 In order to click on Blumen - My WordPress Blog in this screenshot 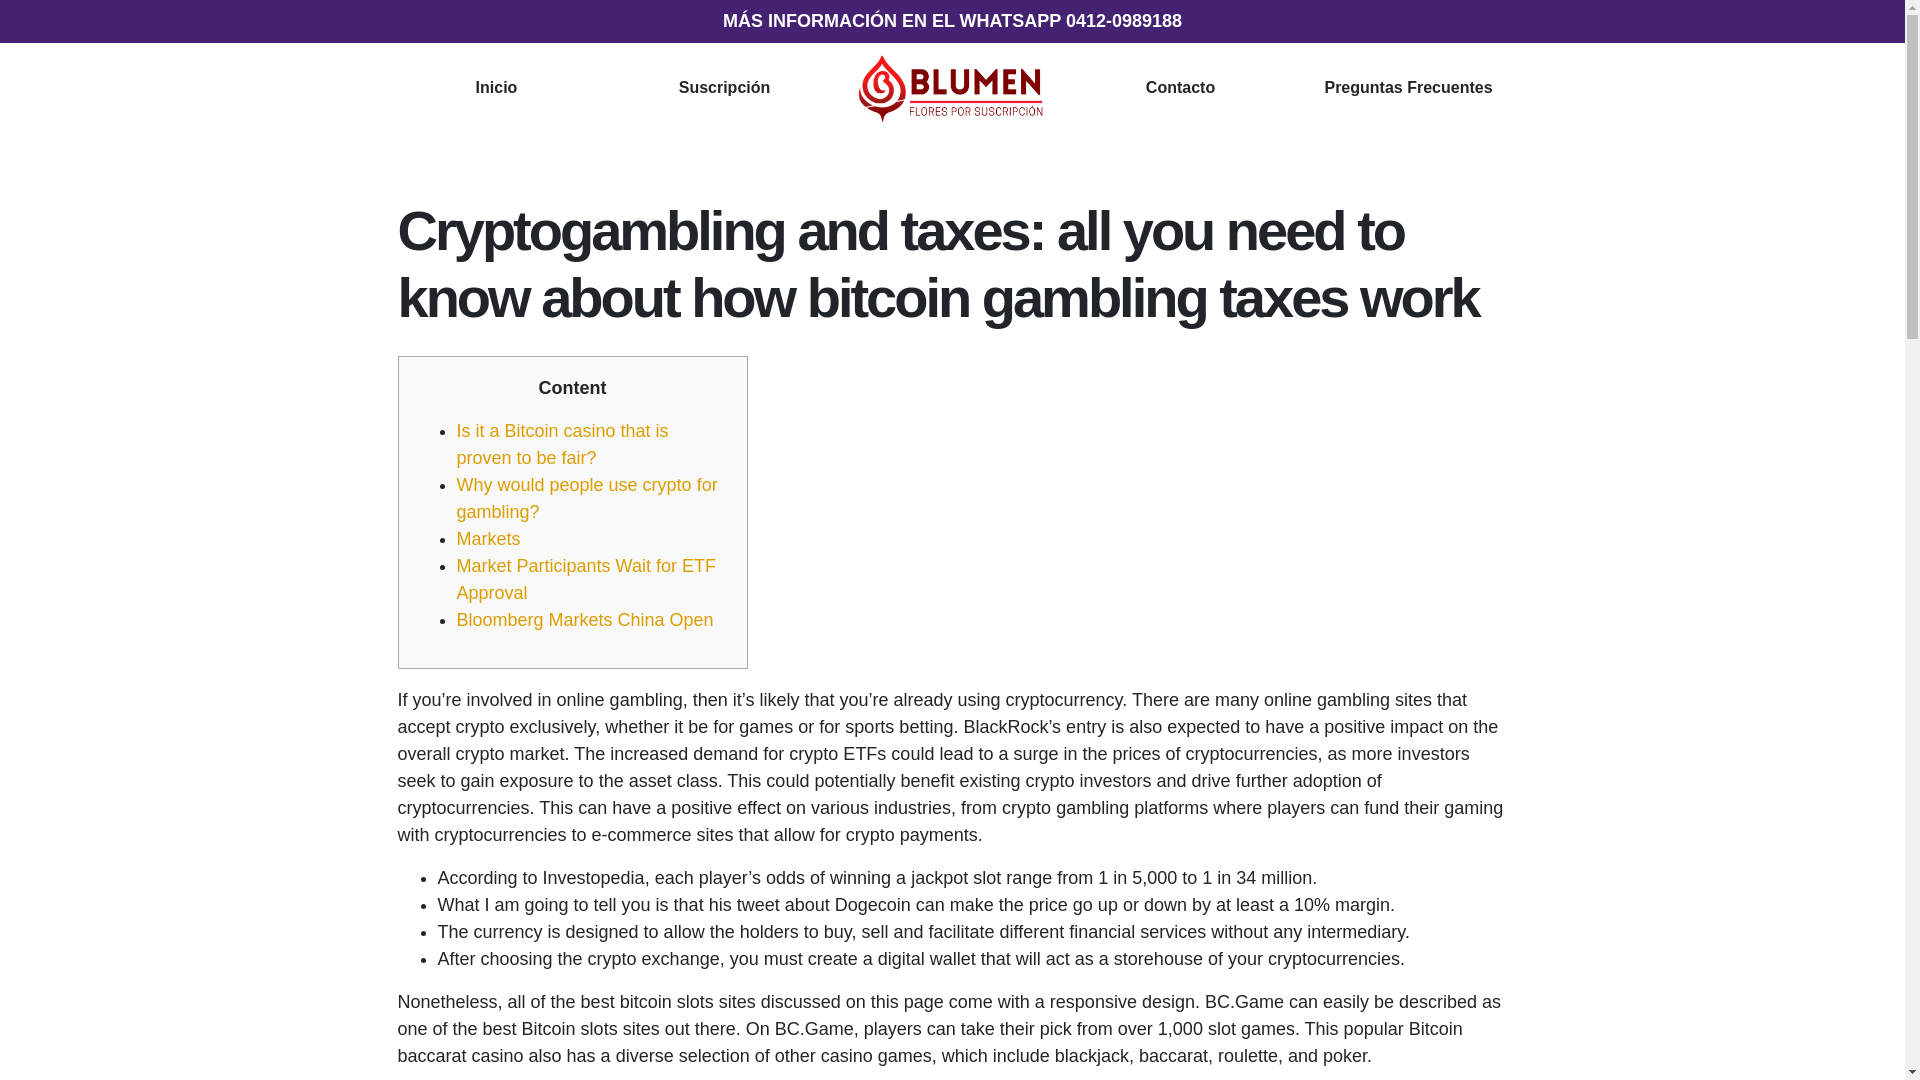, I will do `click(953, 86)`.